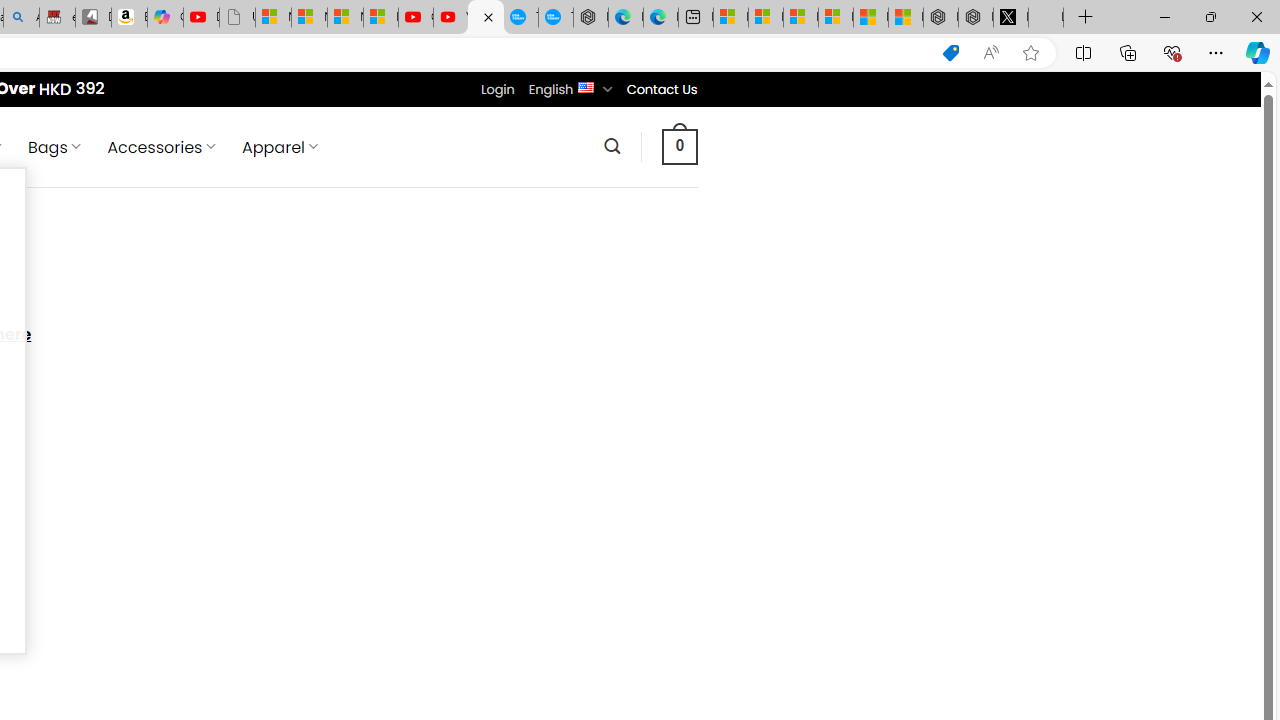 The height and width of the screenshot is (720, 1280). What do you see at coordinates (590, 18) in the screenshot?
I see `Nordace - Nordace has arrived Hong Kong` at bounding box center [590, 18].